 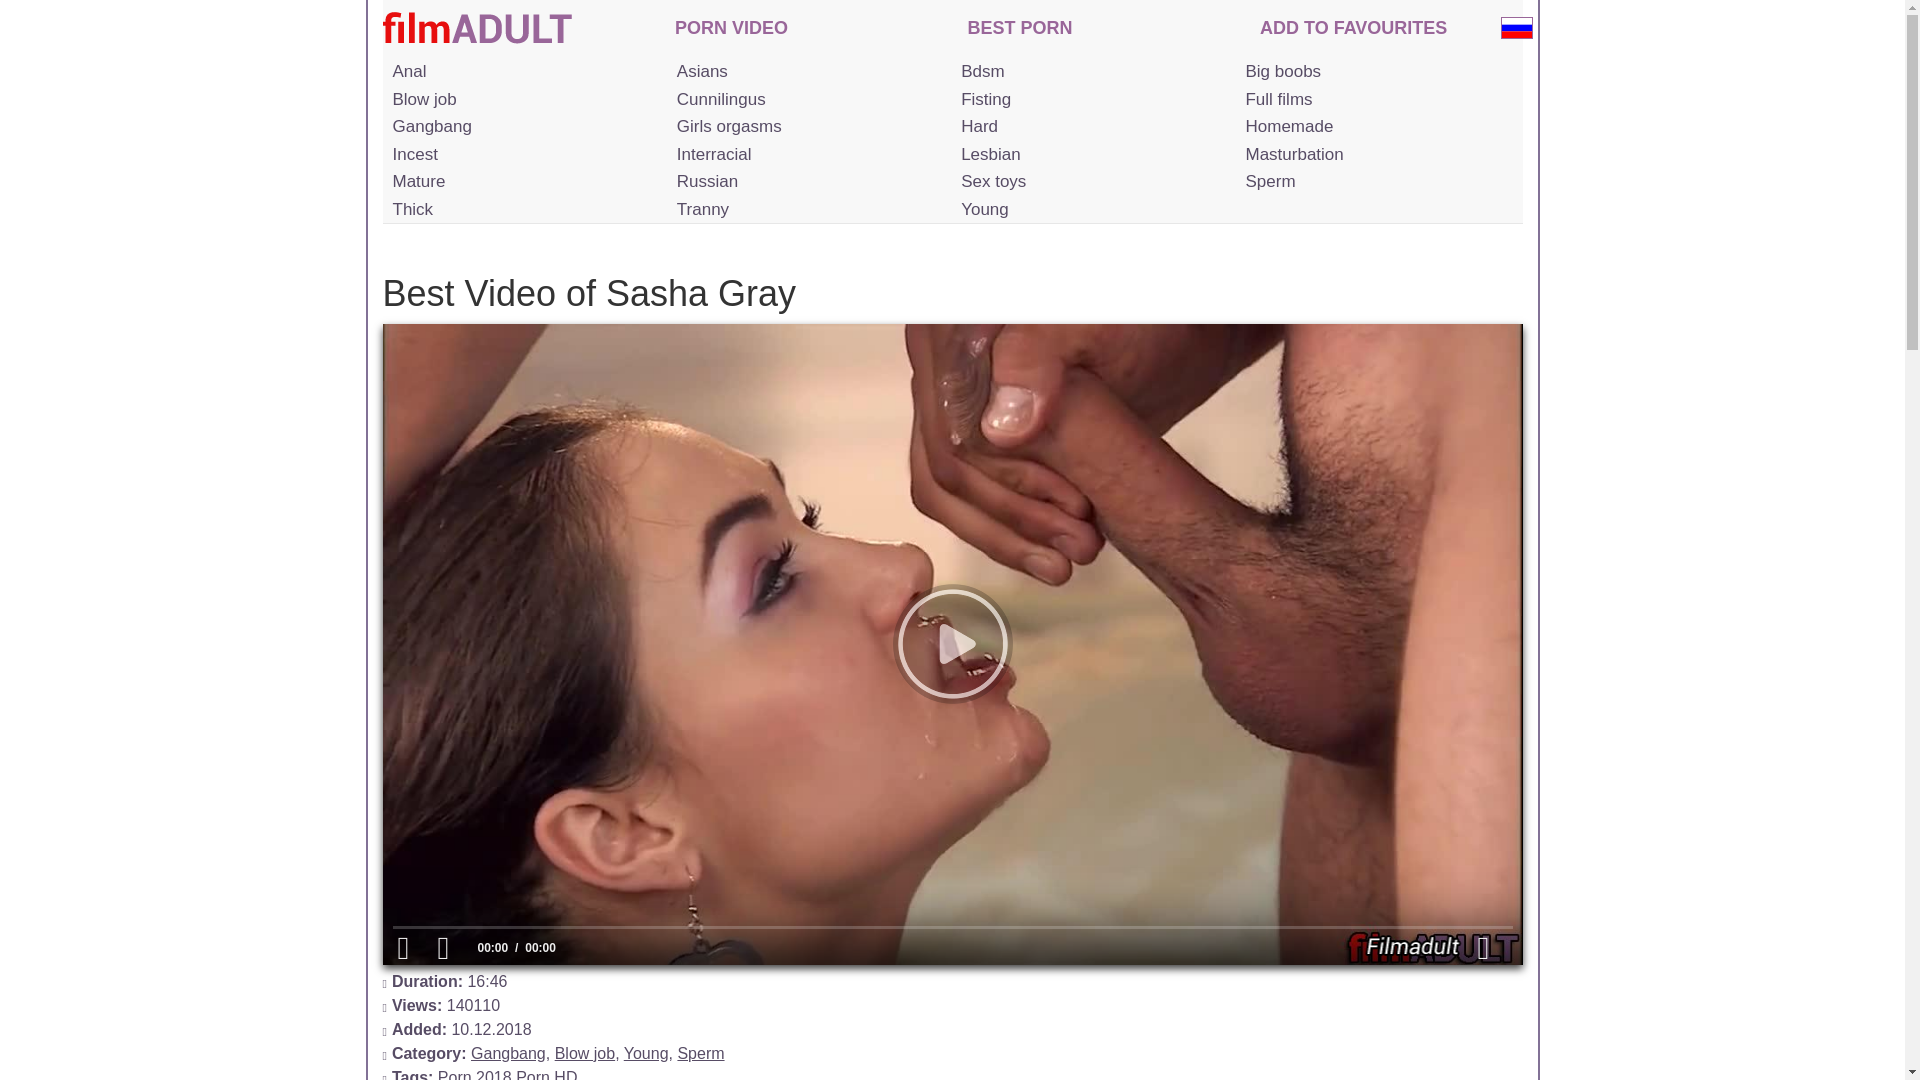 What do you see at coordinates (522, 127) in the screenshot?
I see `Porn with group sex and orgies` at bounding box center [522, 127].